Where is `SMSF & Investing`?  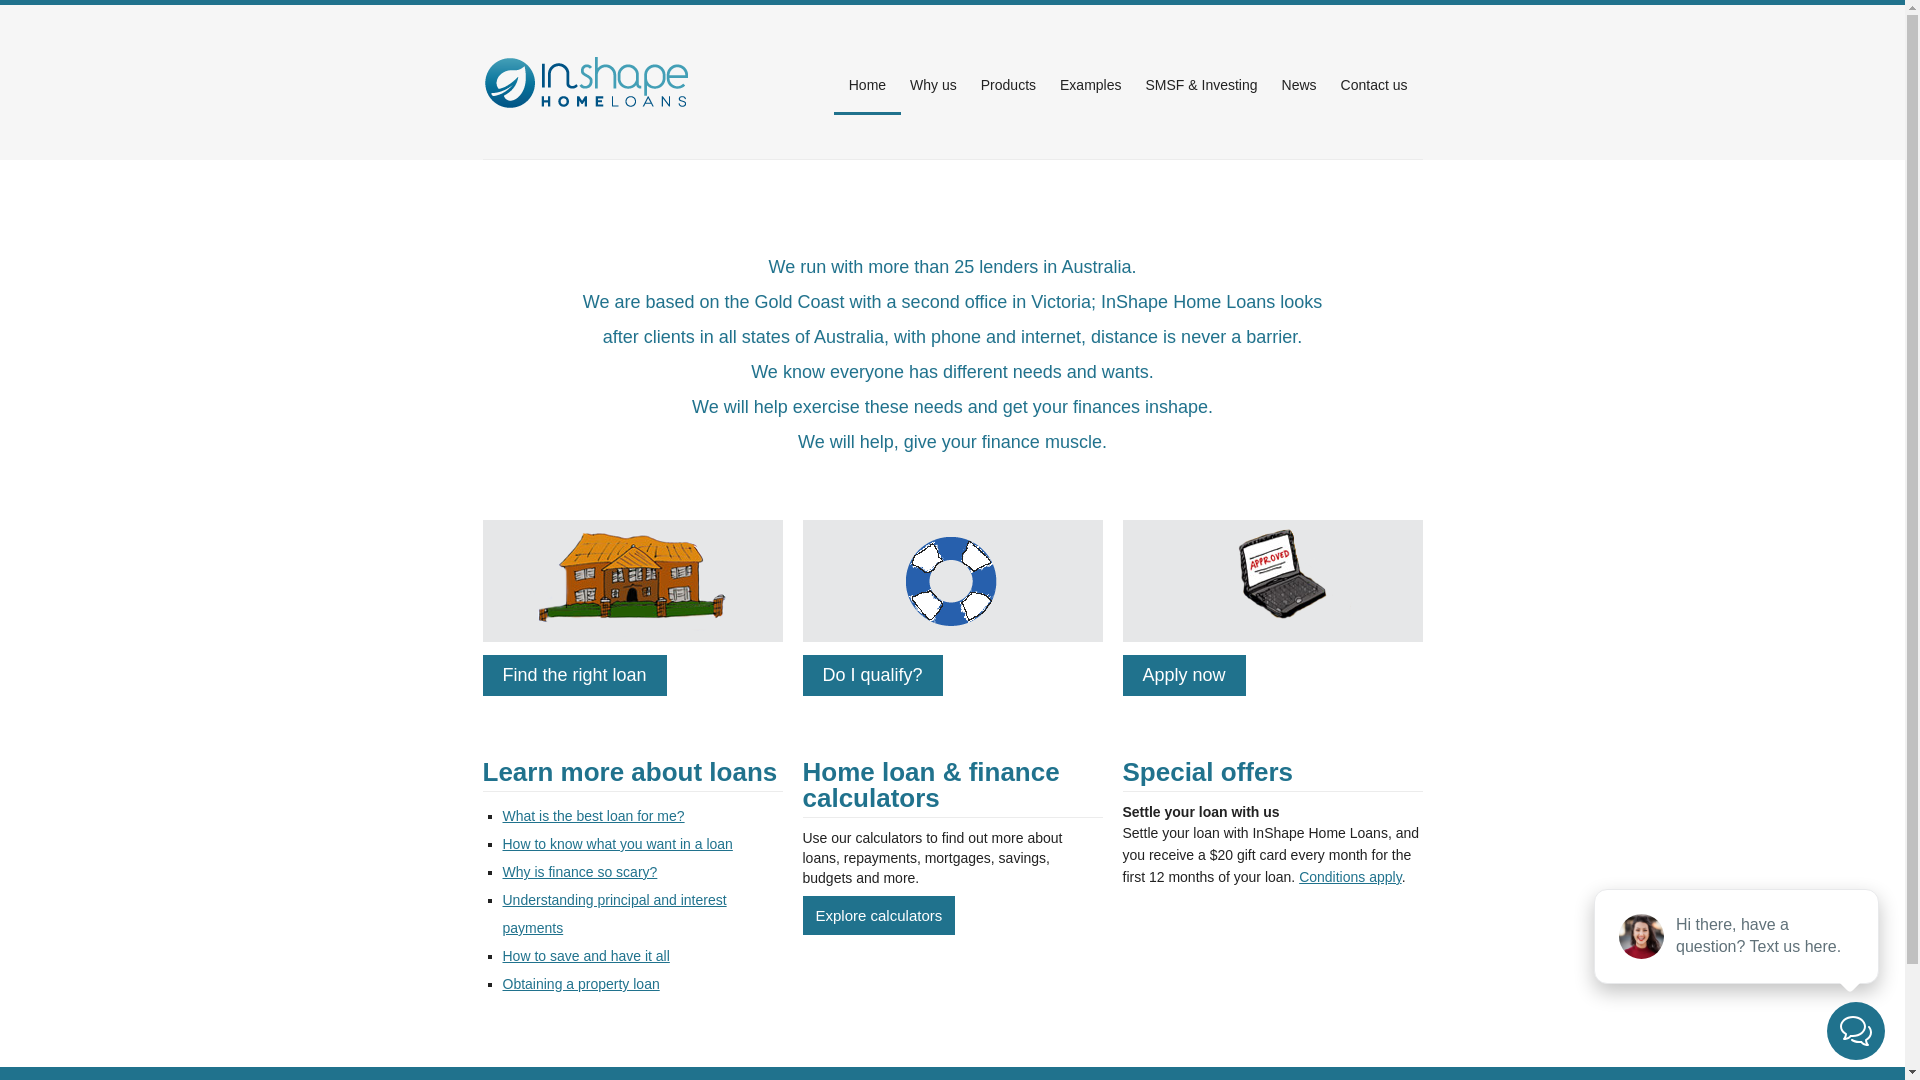
SMSF & Investing is located at coordinates (1201, 84).